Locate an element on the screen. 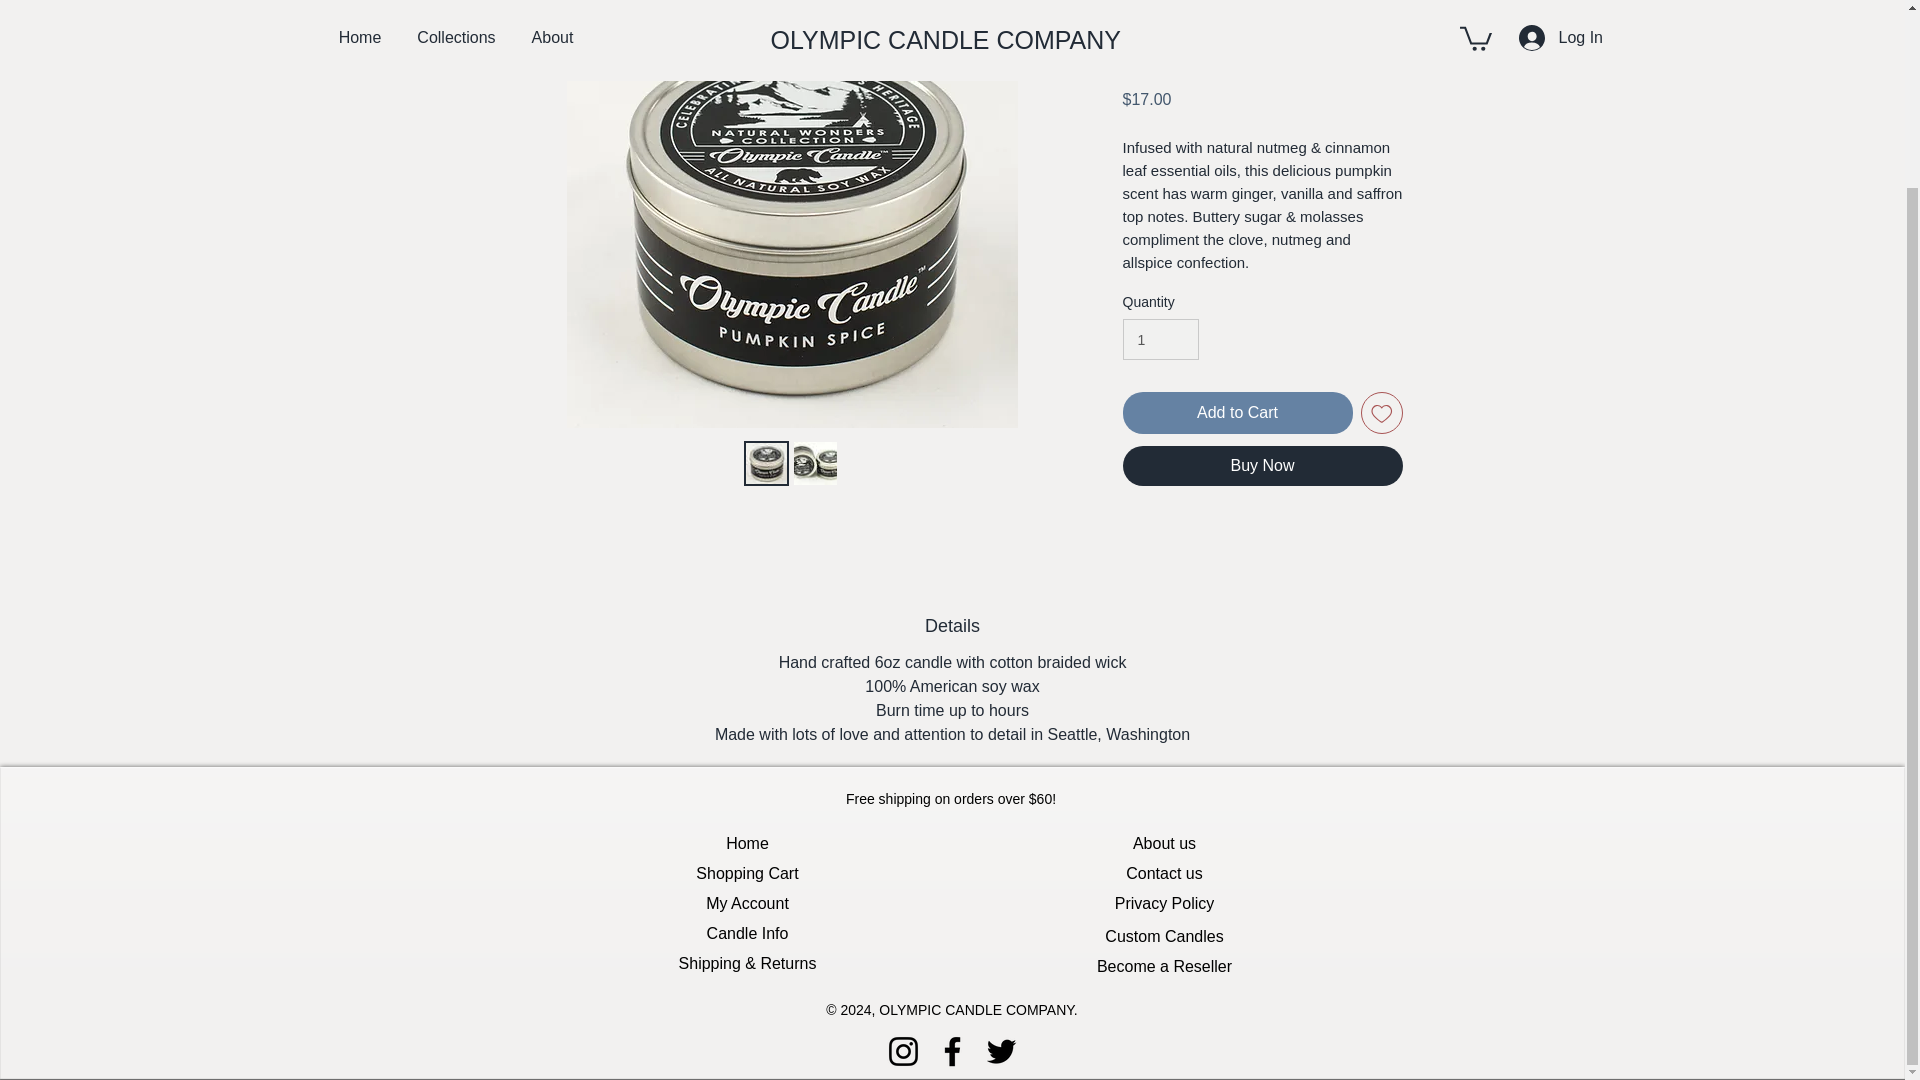 The height and width of the screenshot is (1080, 1920). About us is located at coordinates (1165, 844).